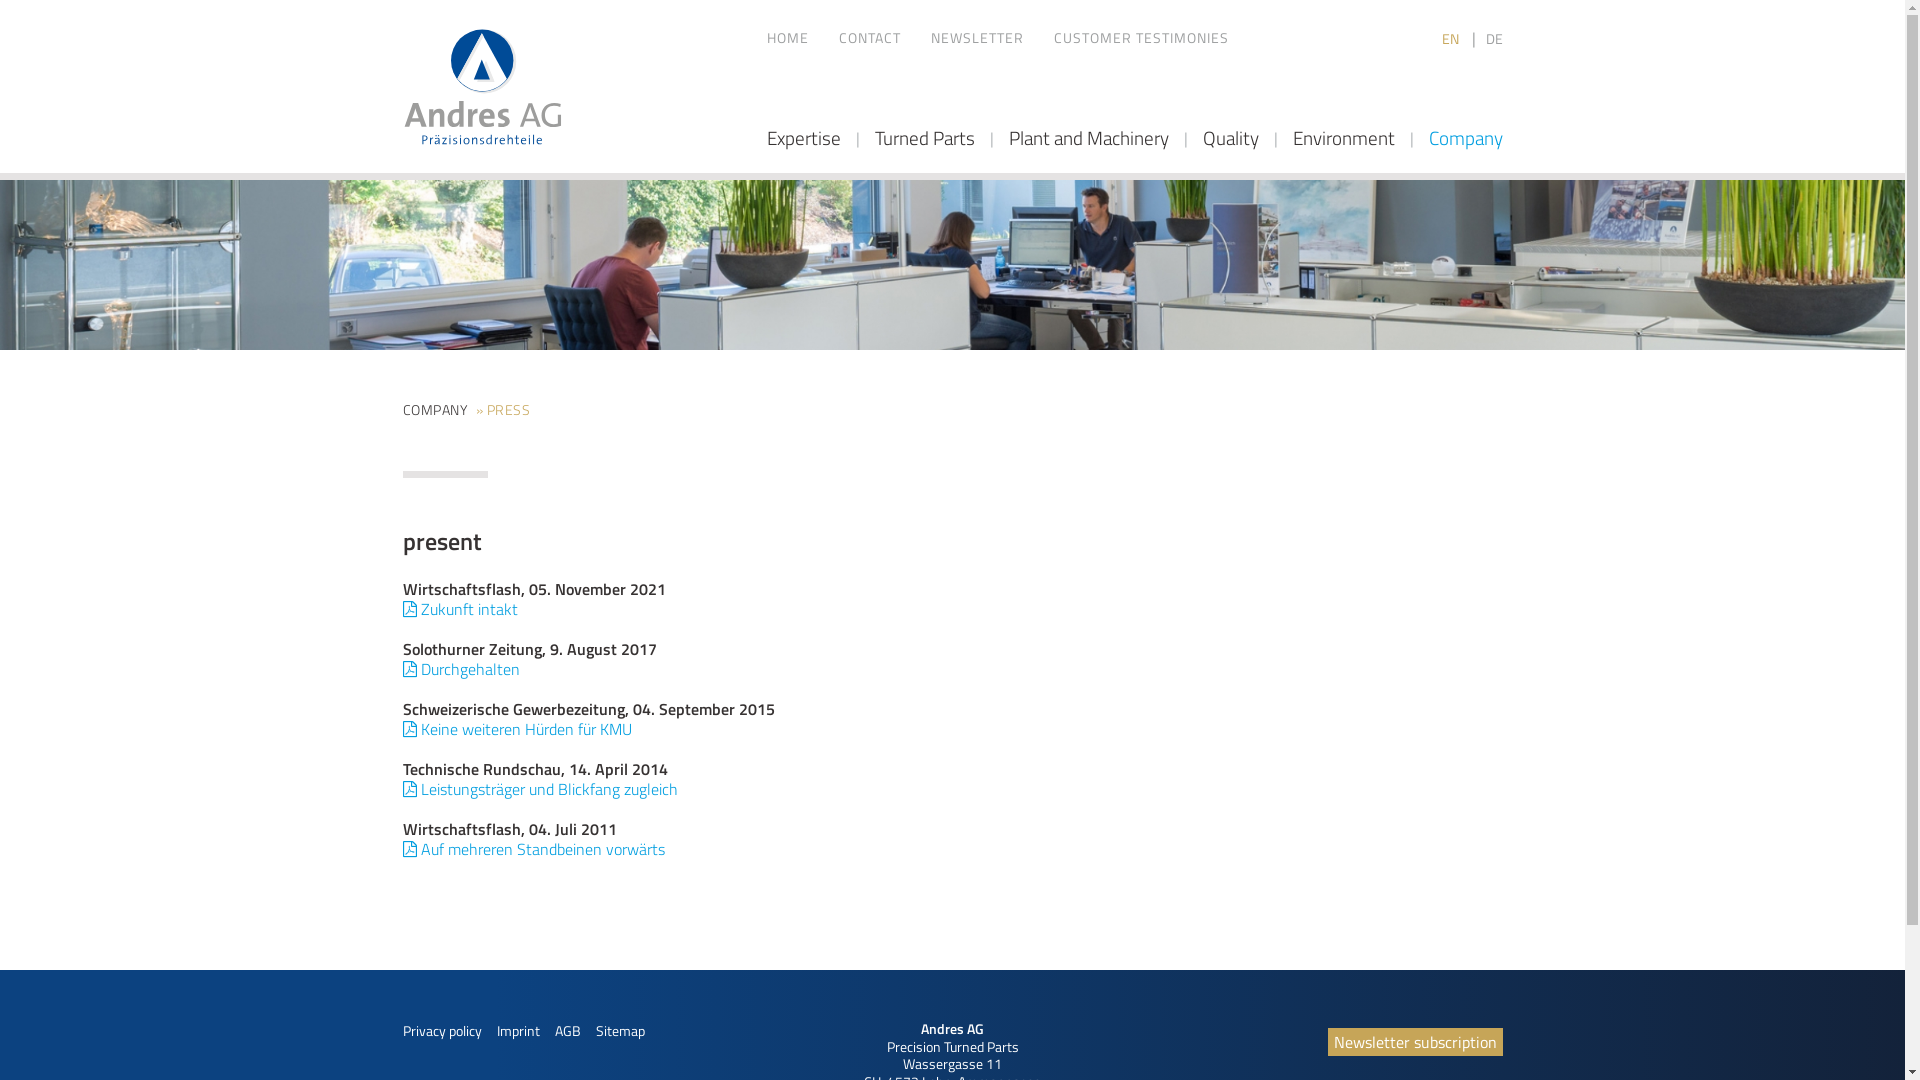  I want to click on Quality, so click(1230, 138).